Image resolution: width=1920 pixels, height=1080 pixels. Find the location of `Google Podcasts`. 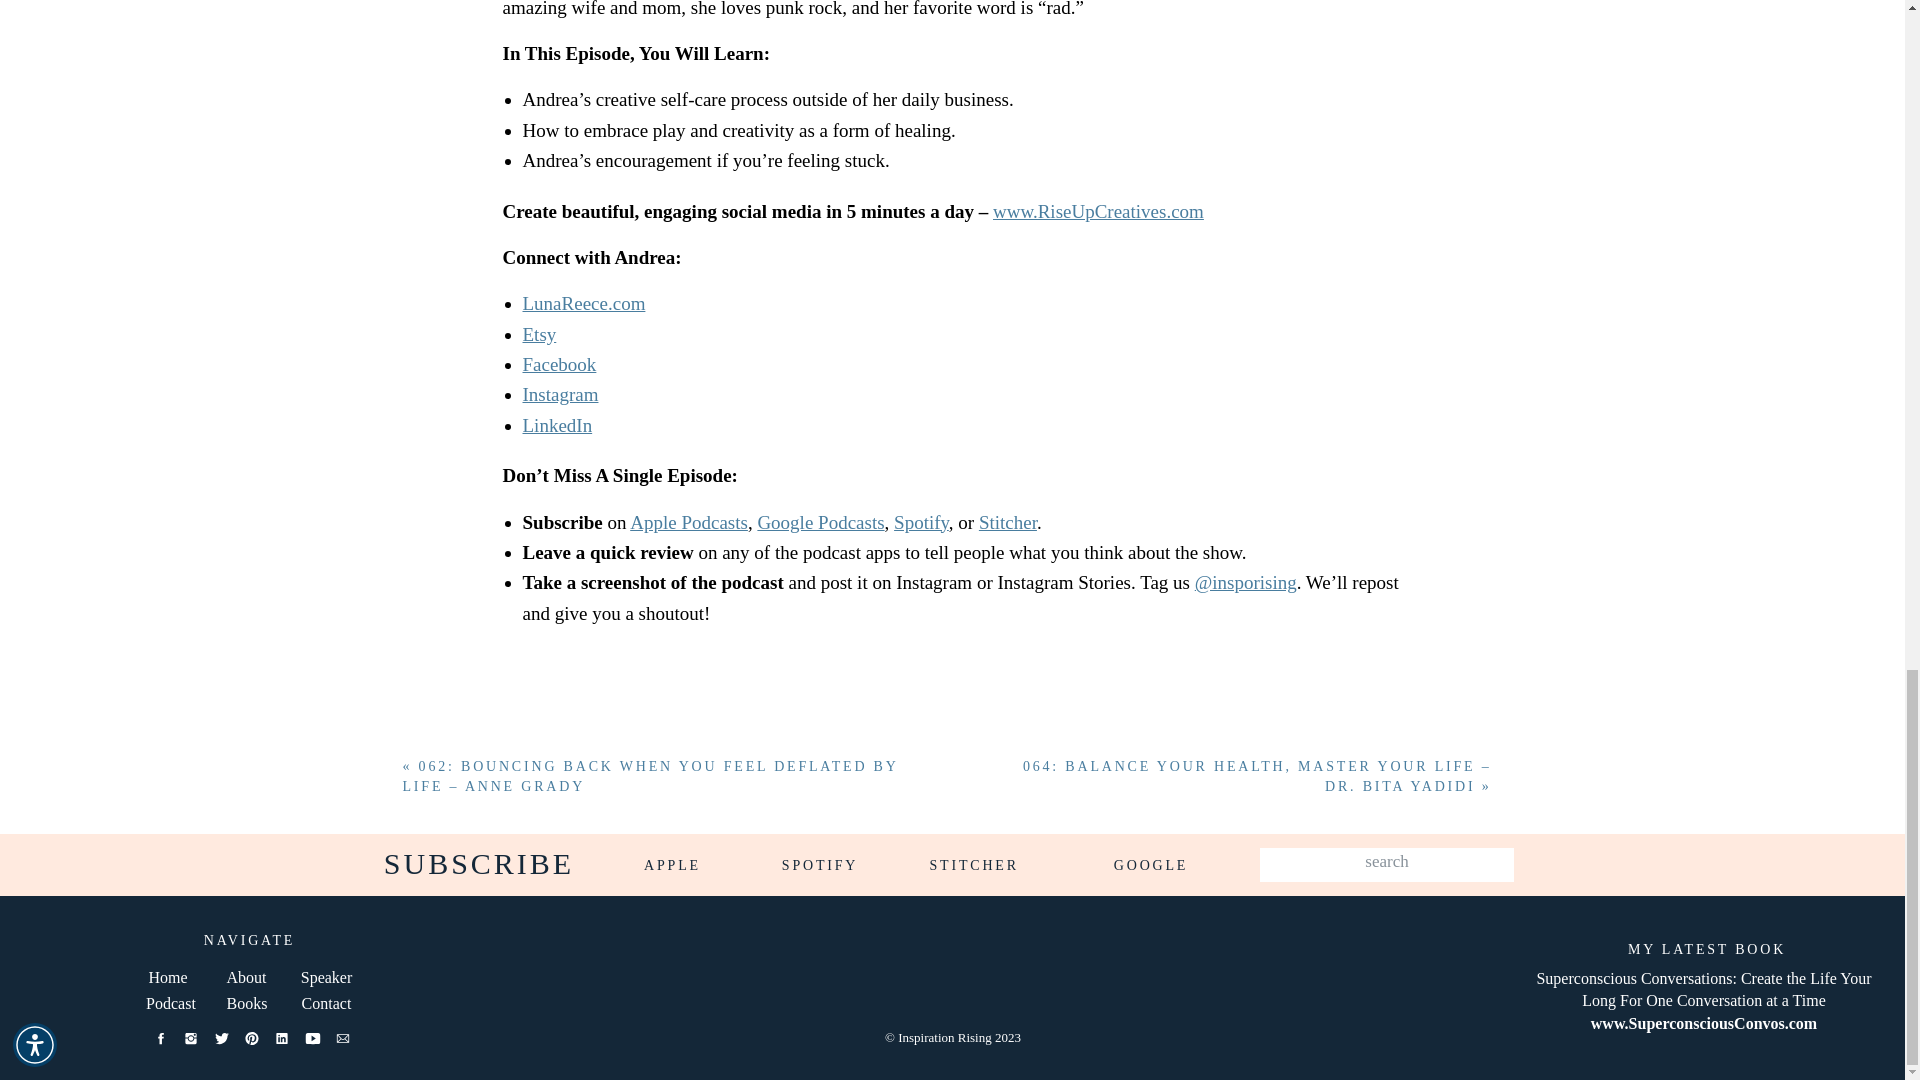

Google Podcasts is located at coordinates (820, 522).